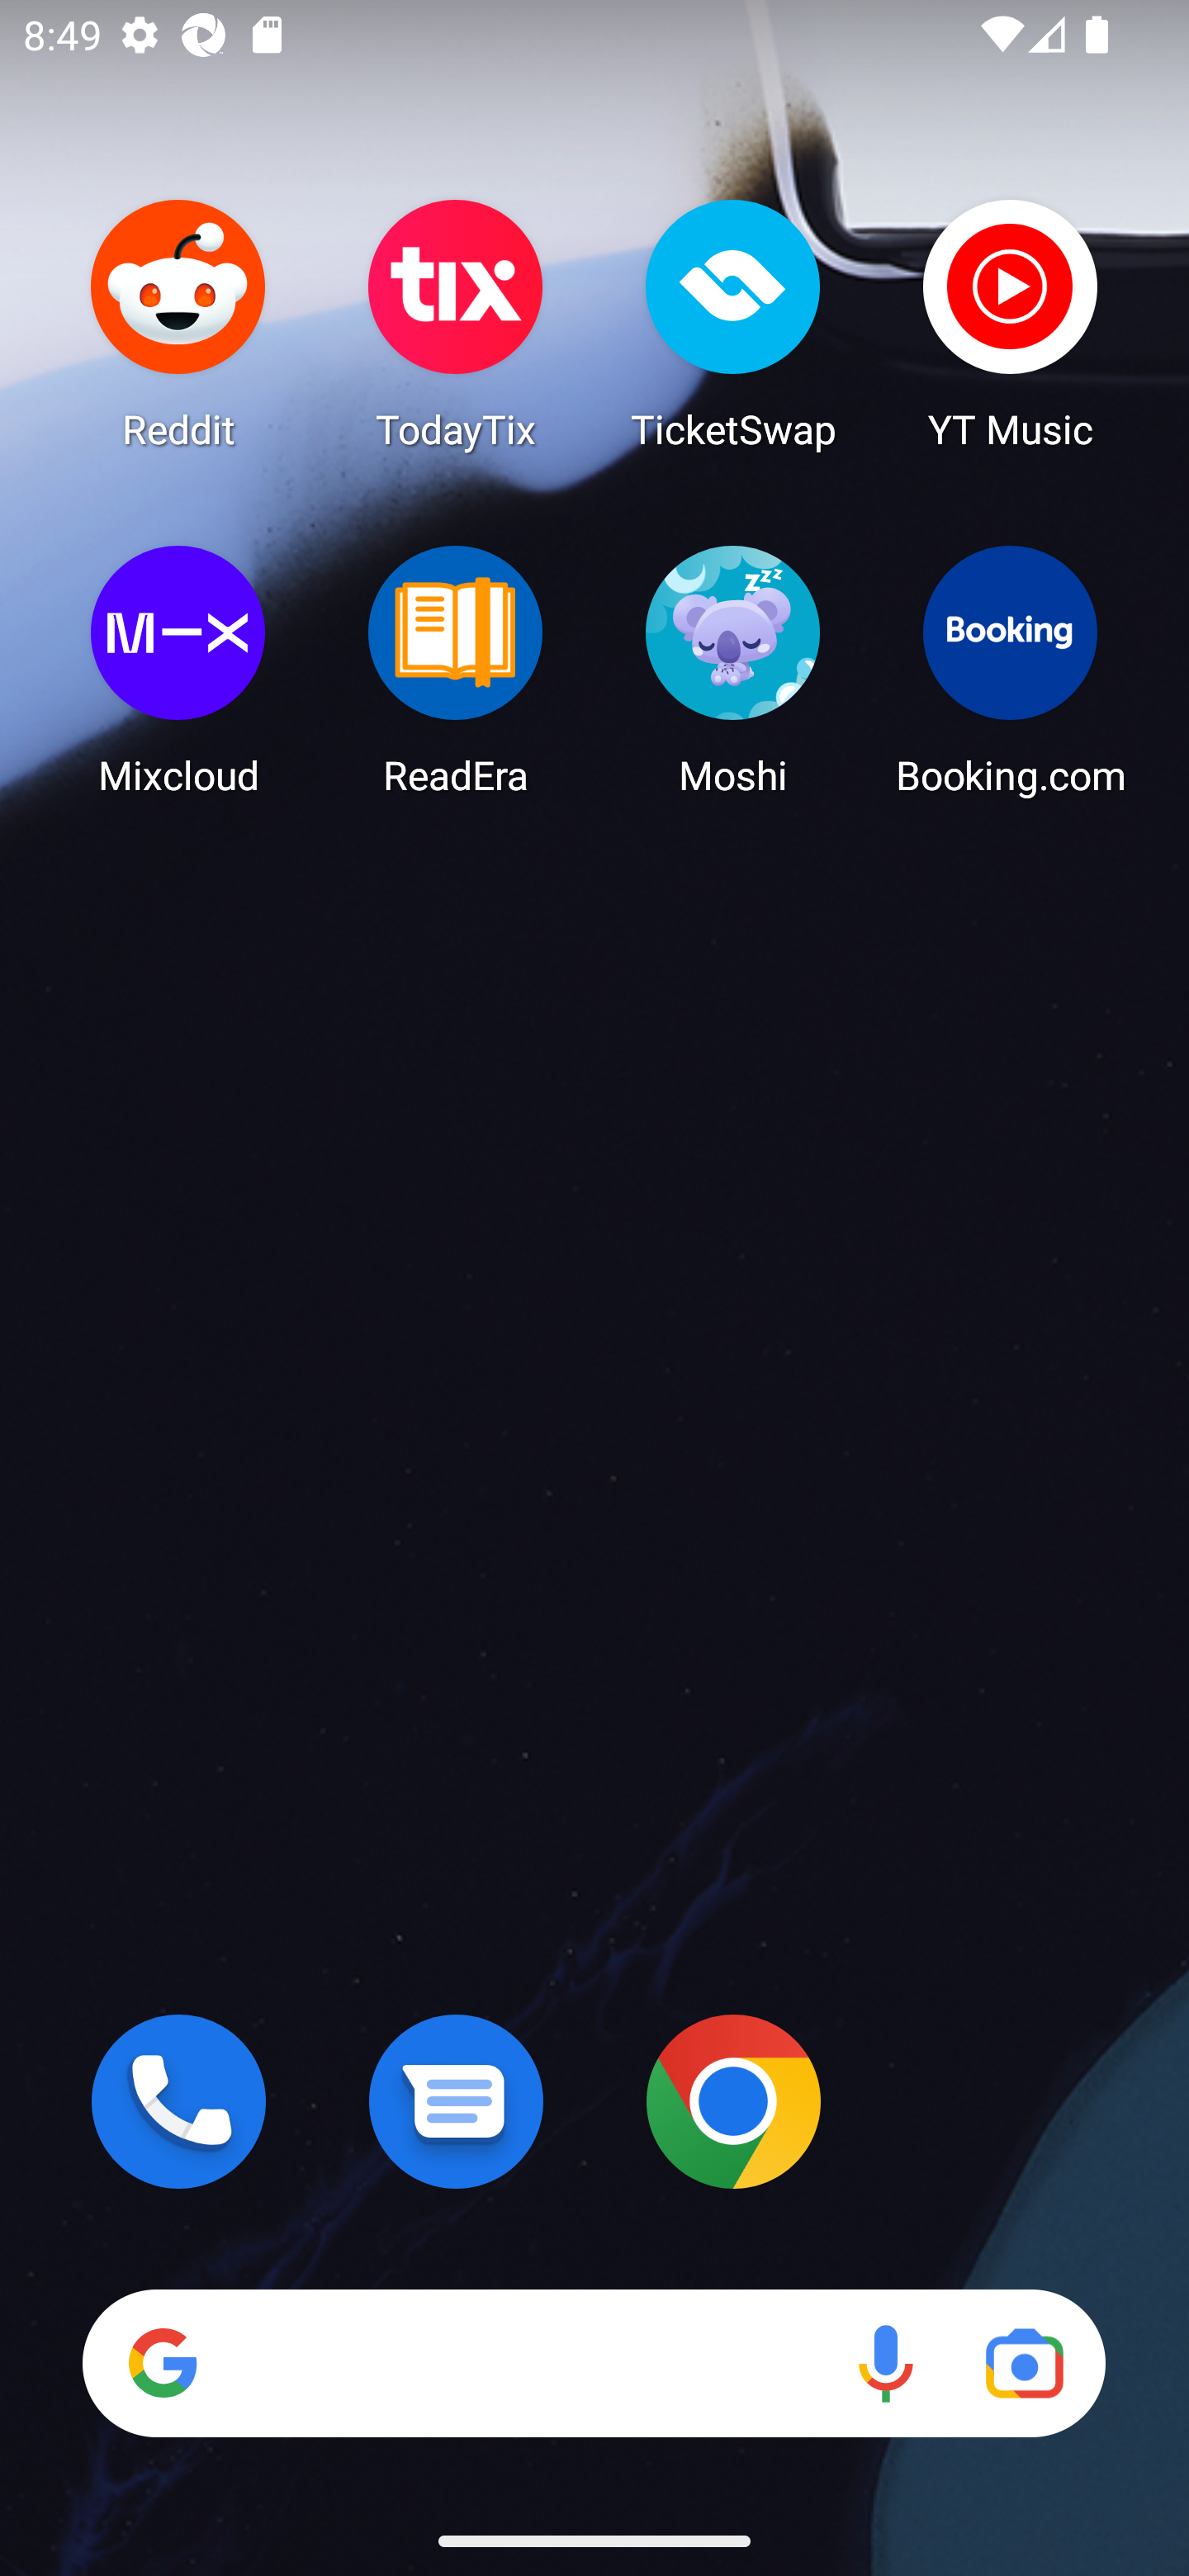 The height and width of the screenshot is (2576, 1189). I want to click on Booking.com, so click(1011, 670).